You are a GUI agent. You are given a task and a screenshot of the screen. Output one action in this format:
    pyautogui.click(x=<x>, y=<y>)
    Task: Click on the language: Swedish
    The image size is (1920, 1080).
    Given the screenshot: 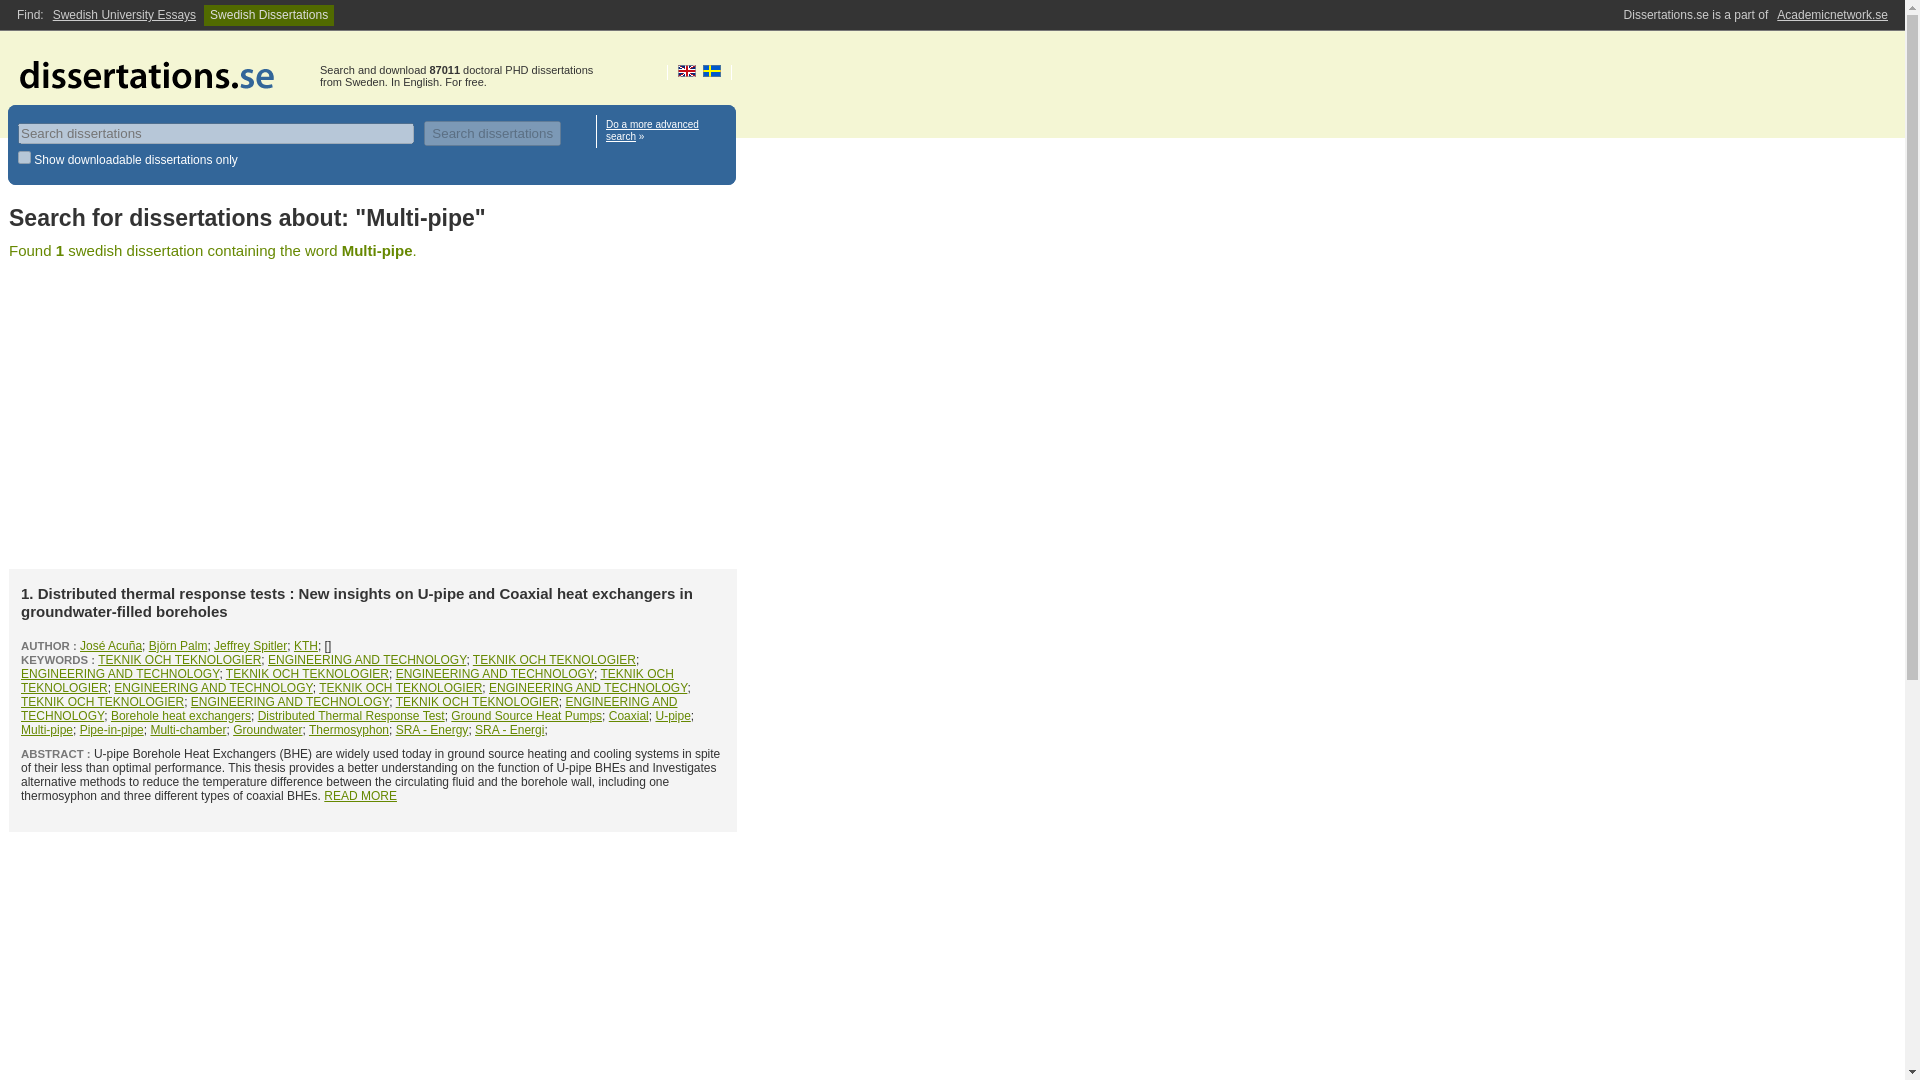 What is the action you would take?
    pyautogui.click(x=712, y=70)
    